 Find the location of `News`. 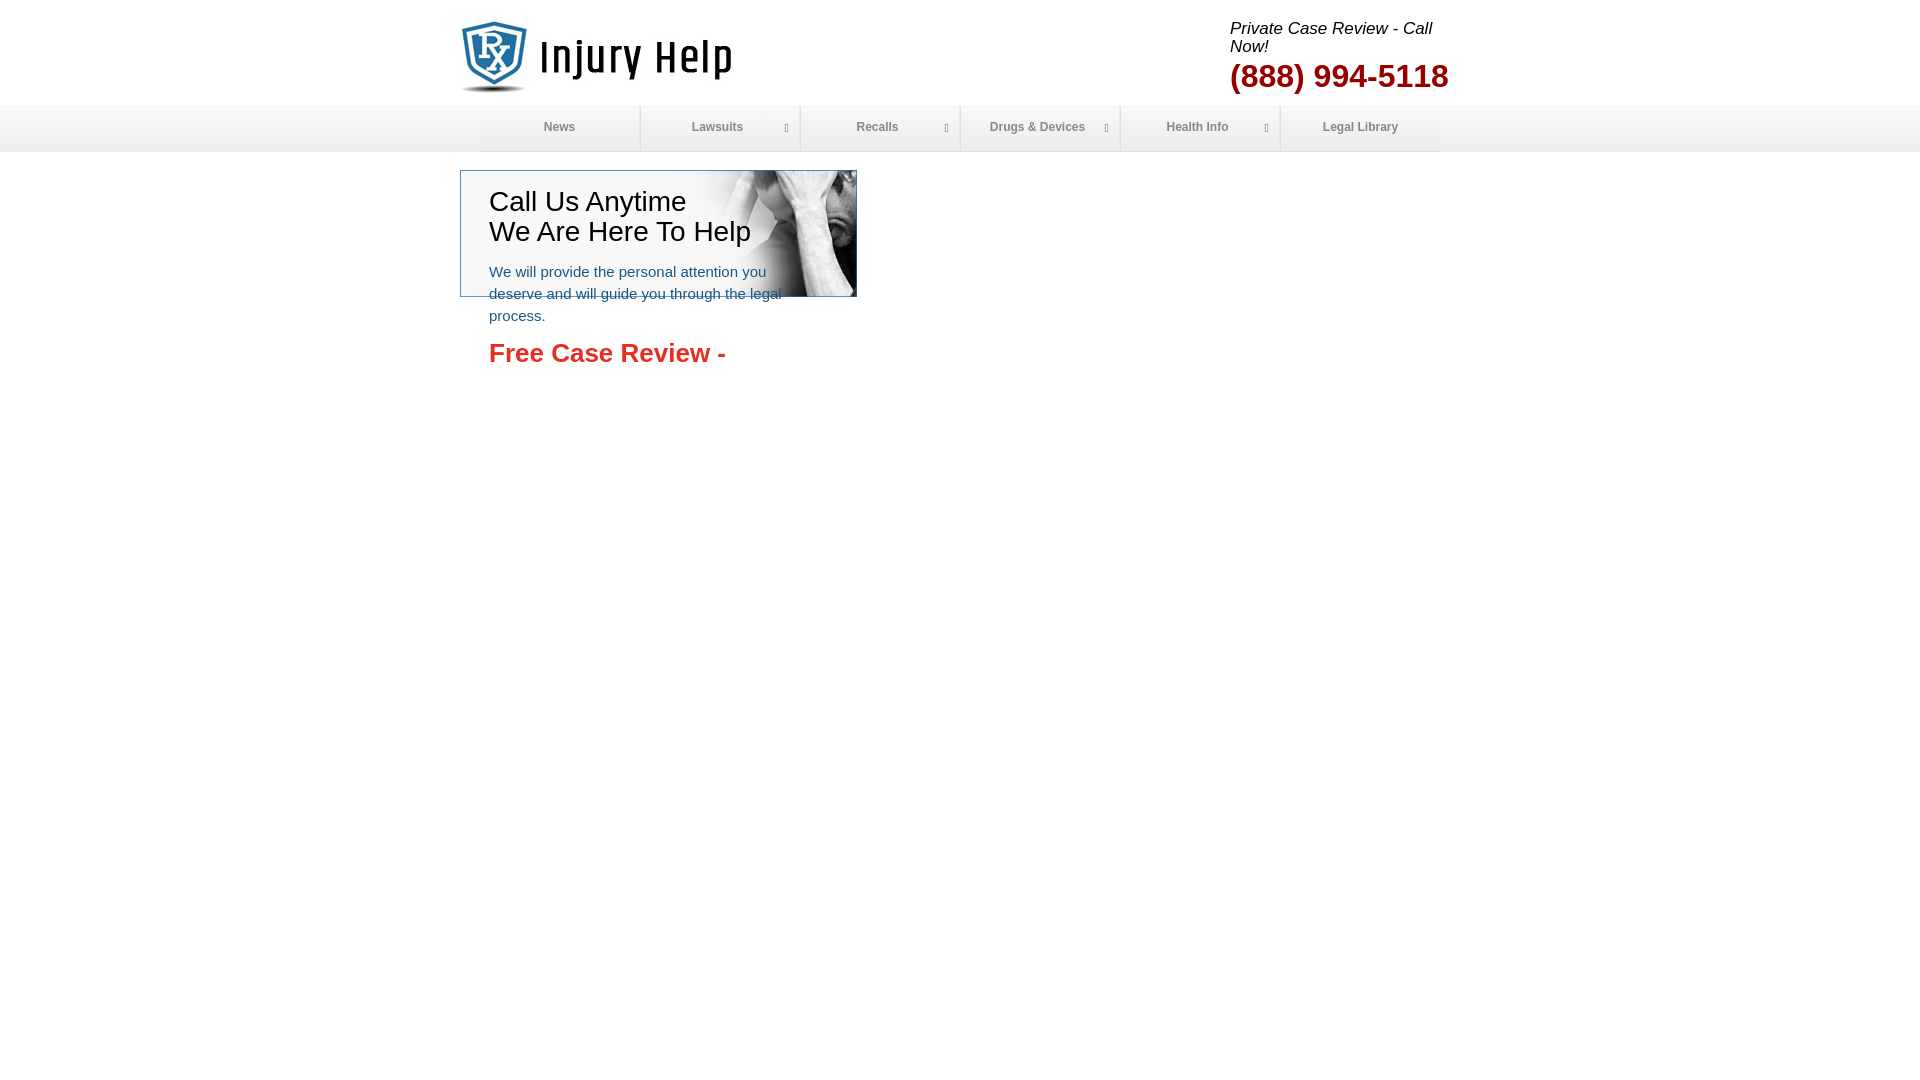

News is located at coordinates (560, 128).